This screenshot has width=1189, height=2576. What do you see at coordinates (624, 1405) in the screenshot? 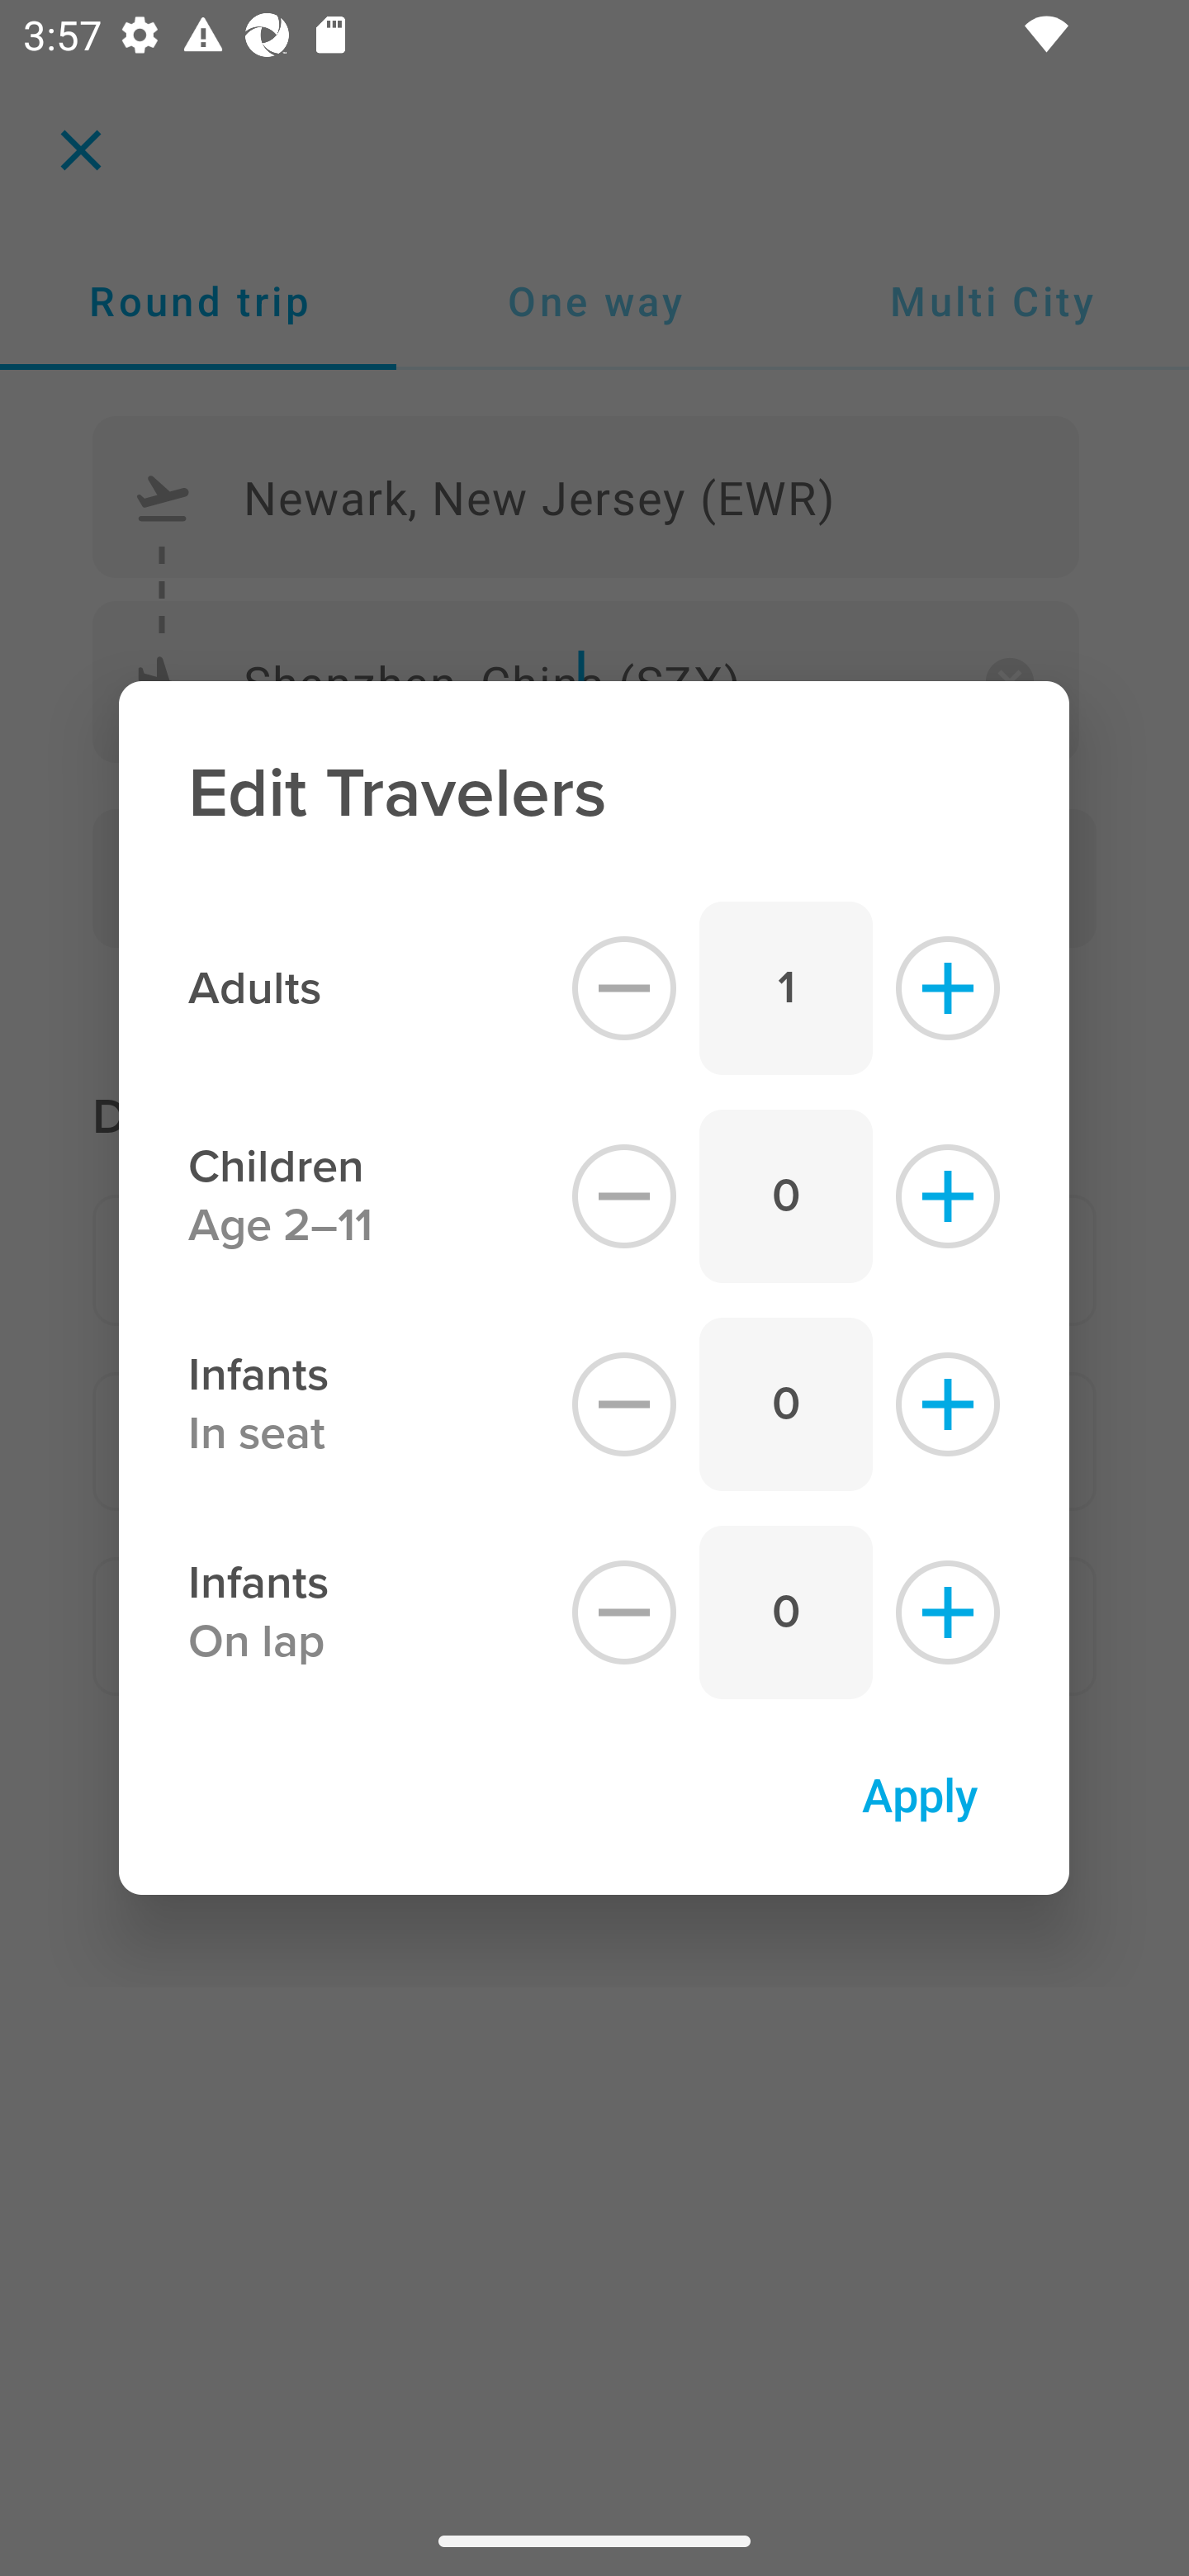
I see `Decrease value` at bounding box center [624, 1405].